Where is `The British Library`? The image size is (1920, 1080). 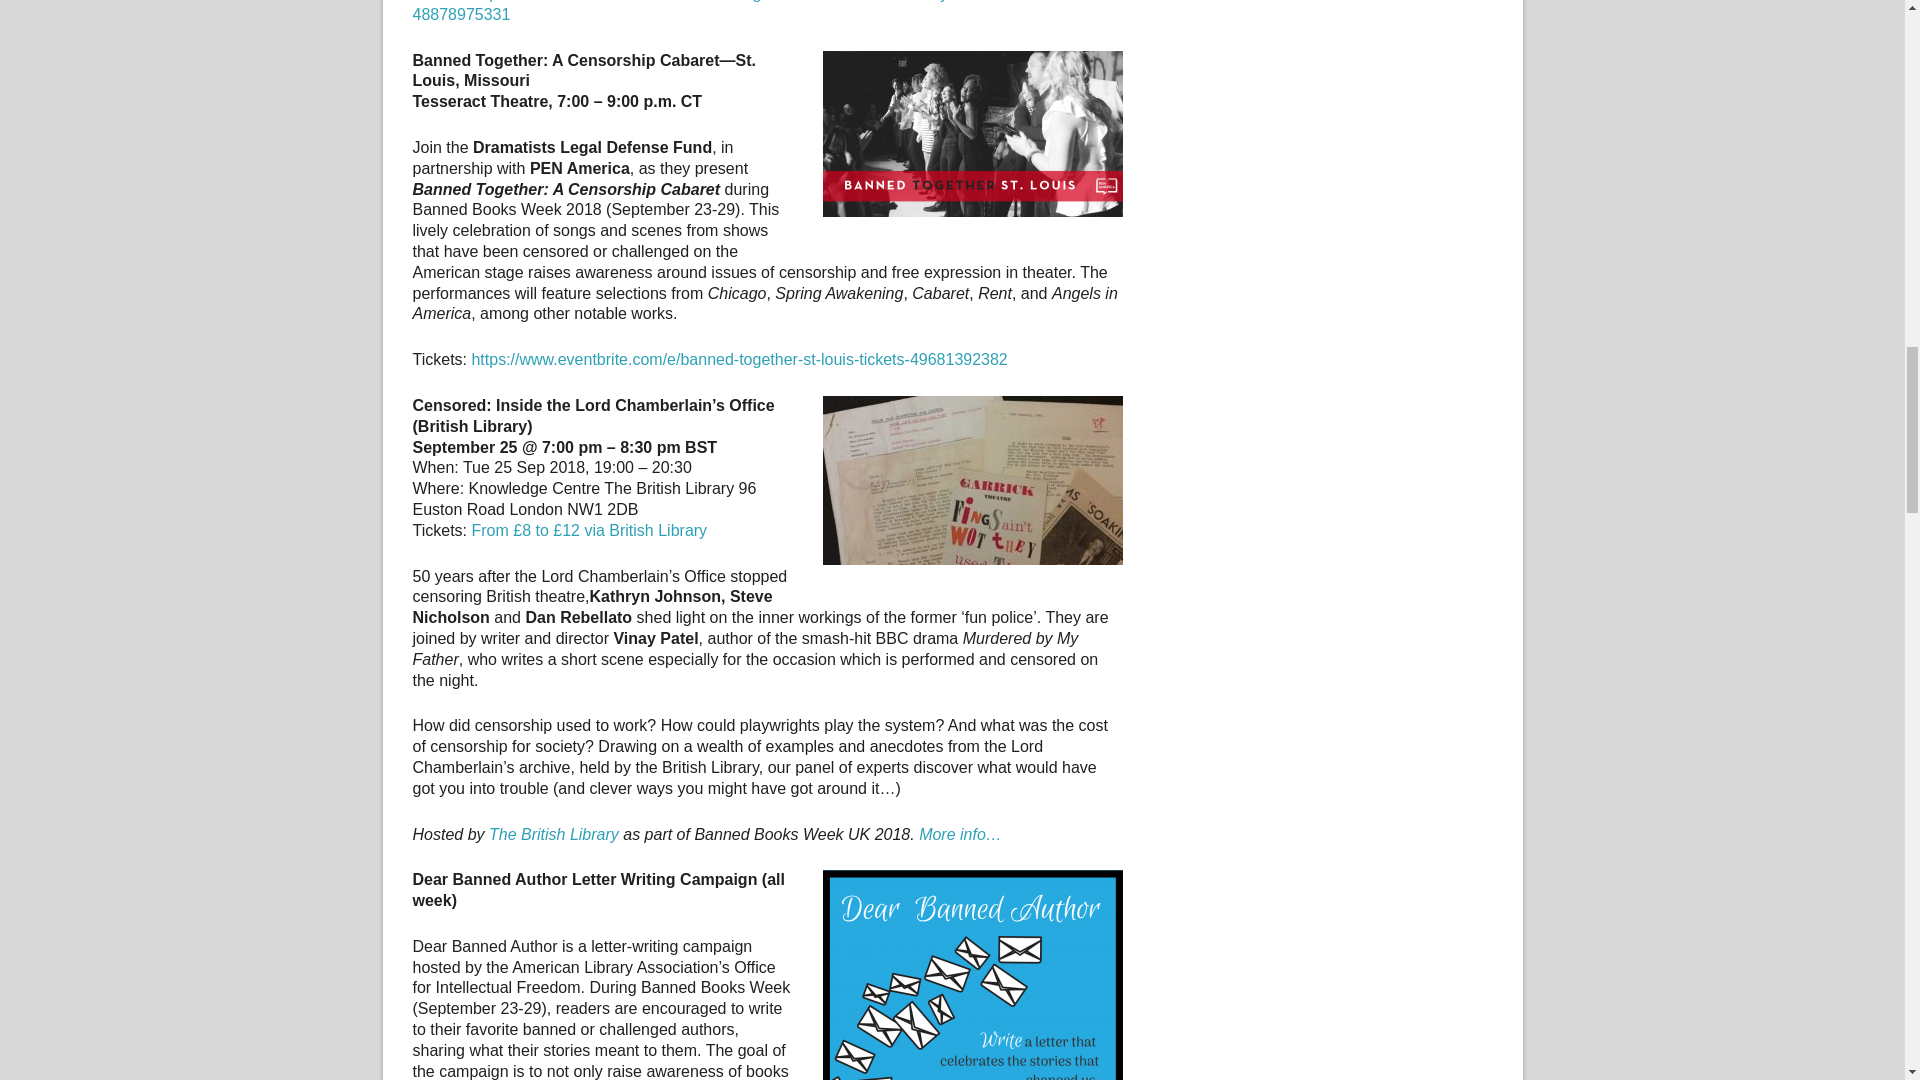 The British Library is located at coordinates (554, 834).